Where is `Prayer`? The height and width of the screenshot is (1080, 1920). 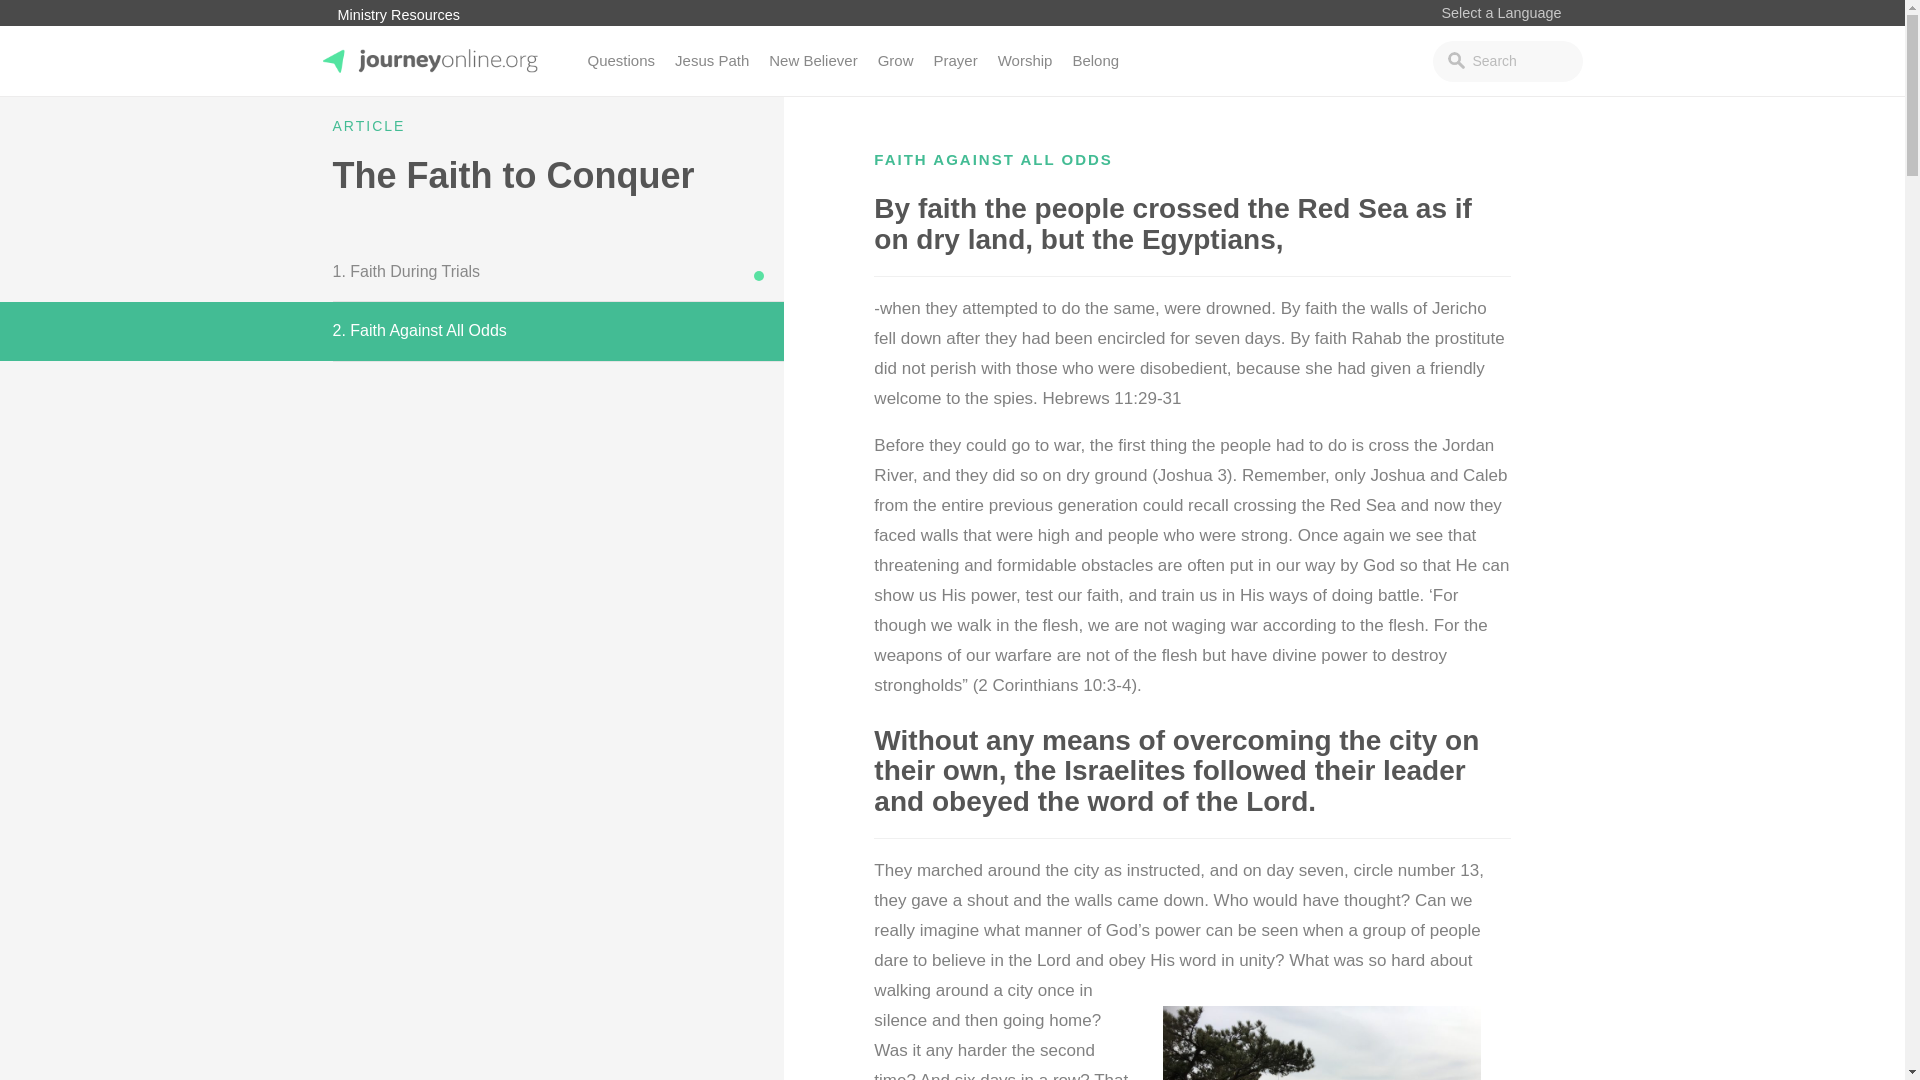
Prayer is located at coordinates (954, 60).